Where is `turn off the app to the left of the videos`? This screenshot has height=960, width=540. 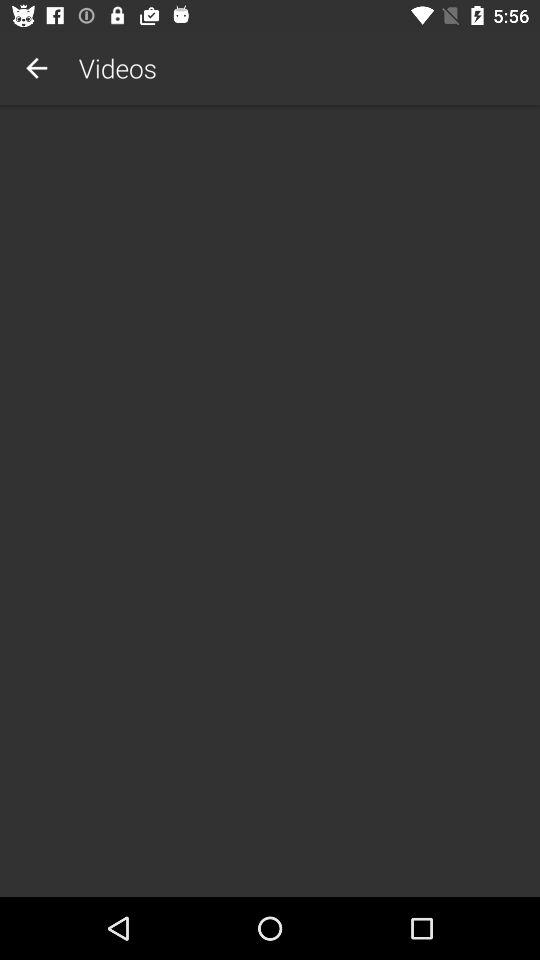
turn off the app to the left of the videos is located at coordinates (36, 68).